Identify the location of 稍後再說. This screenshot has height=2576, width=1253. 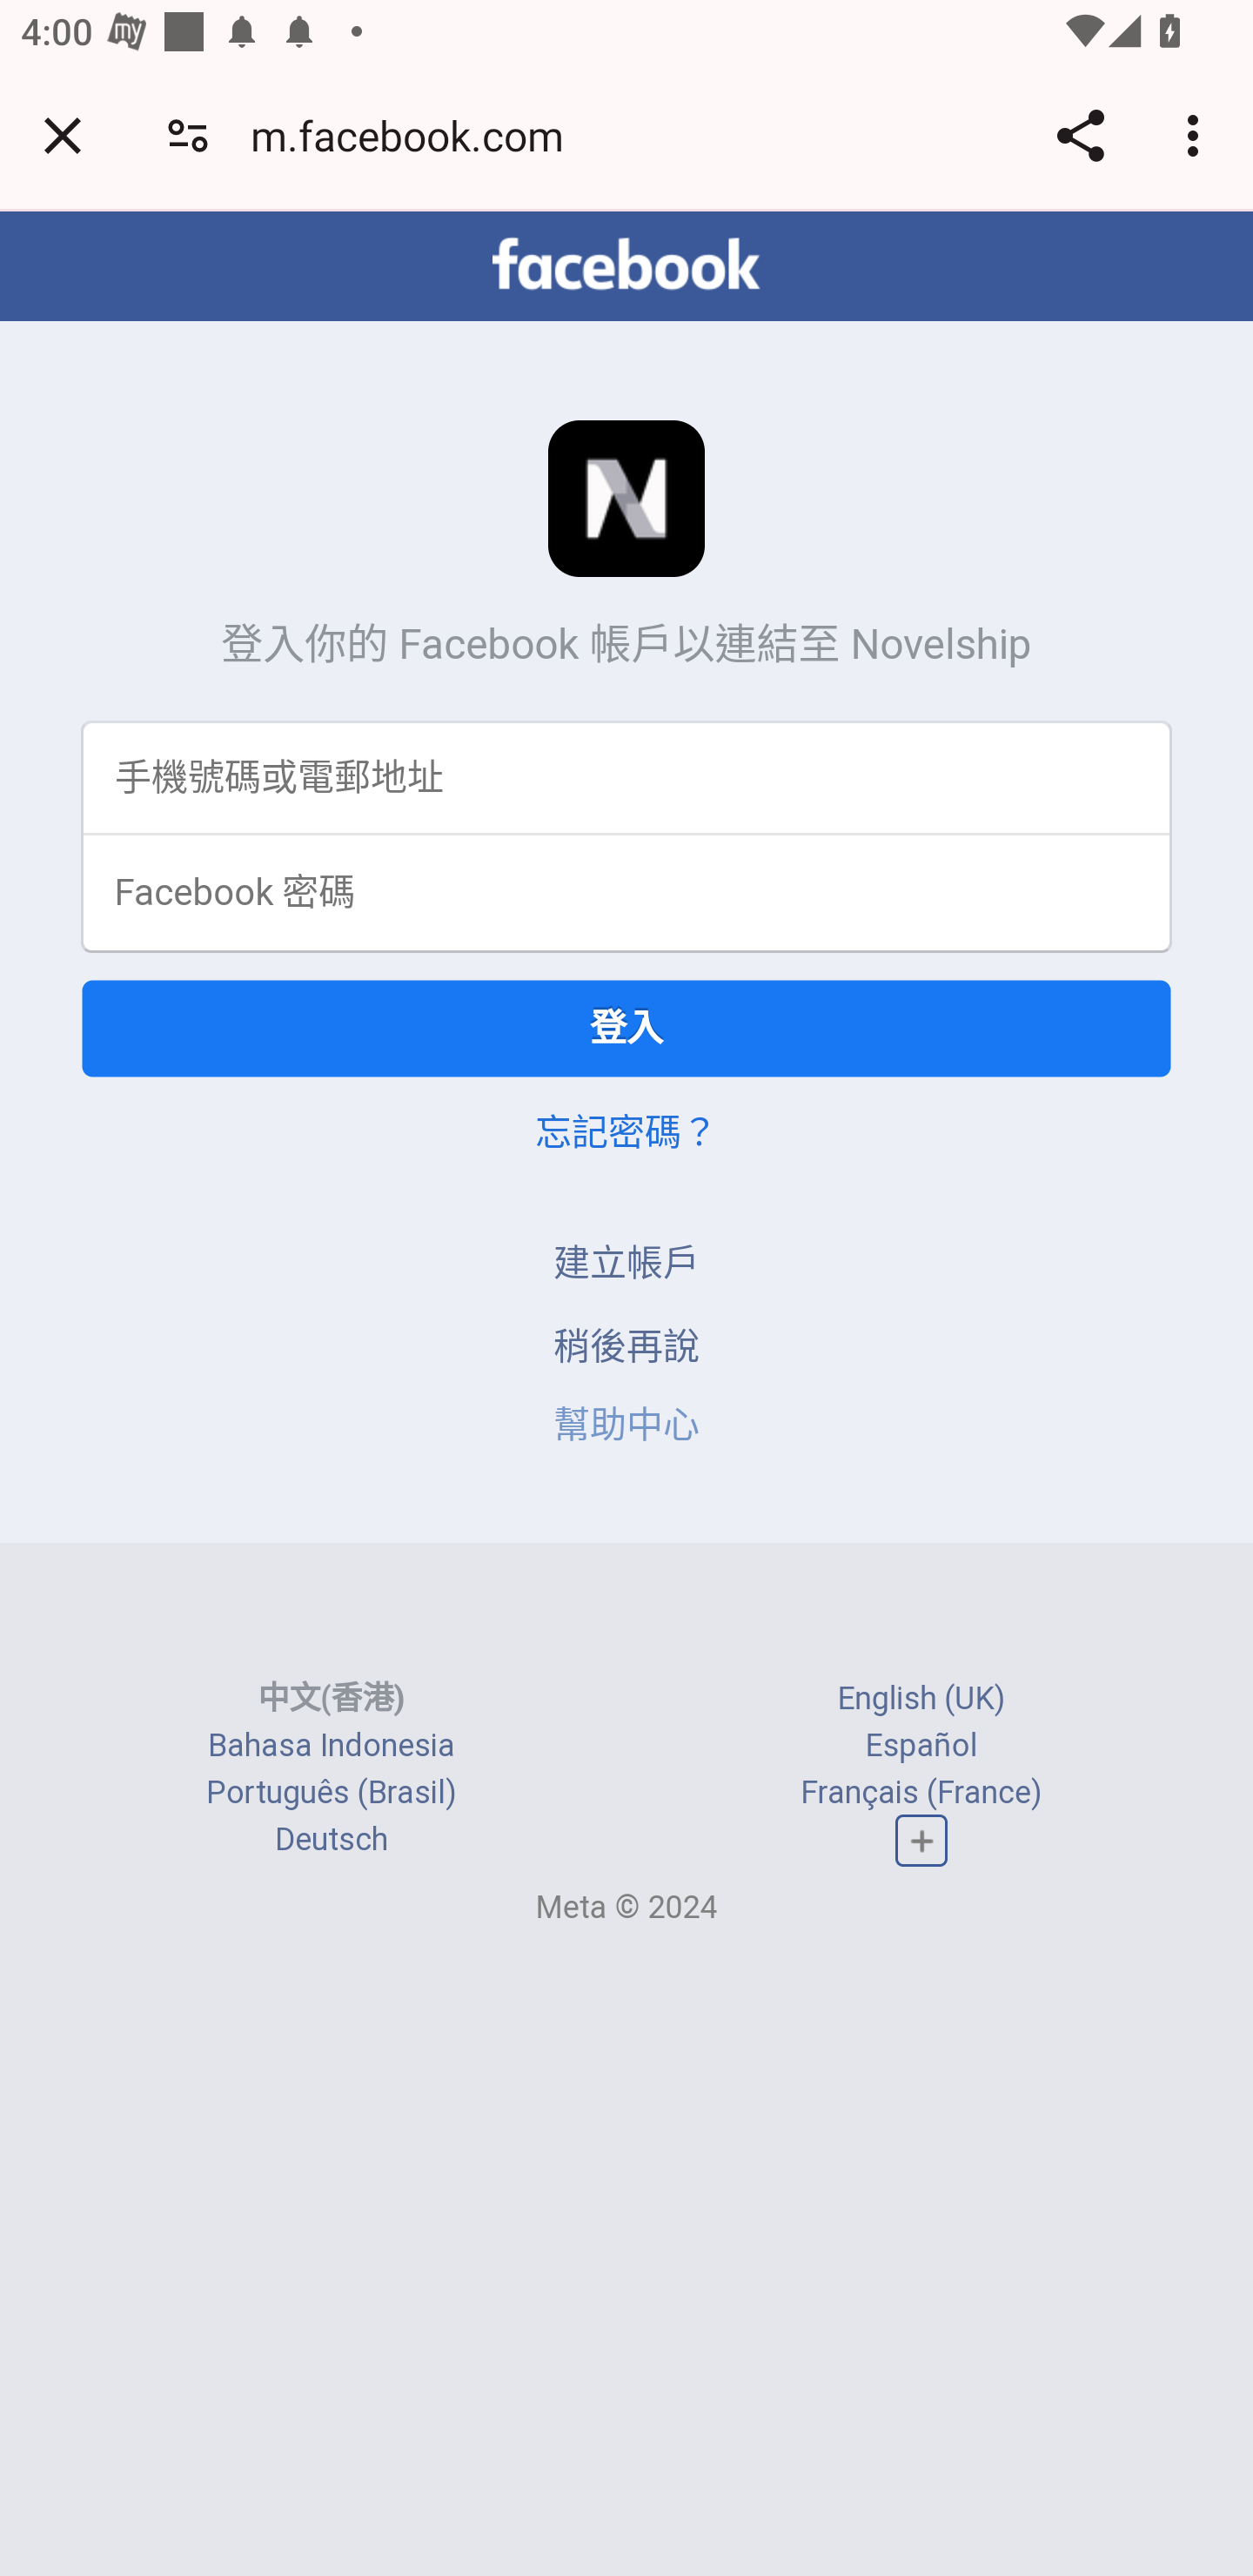
(626, 1345).